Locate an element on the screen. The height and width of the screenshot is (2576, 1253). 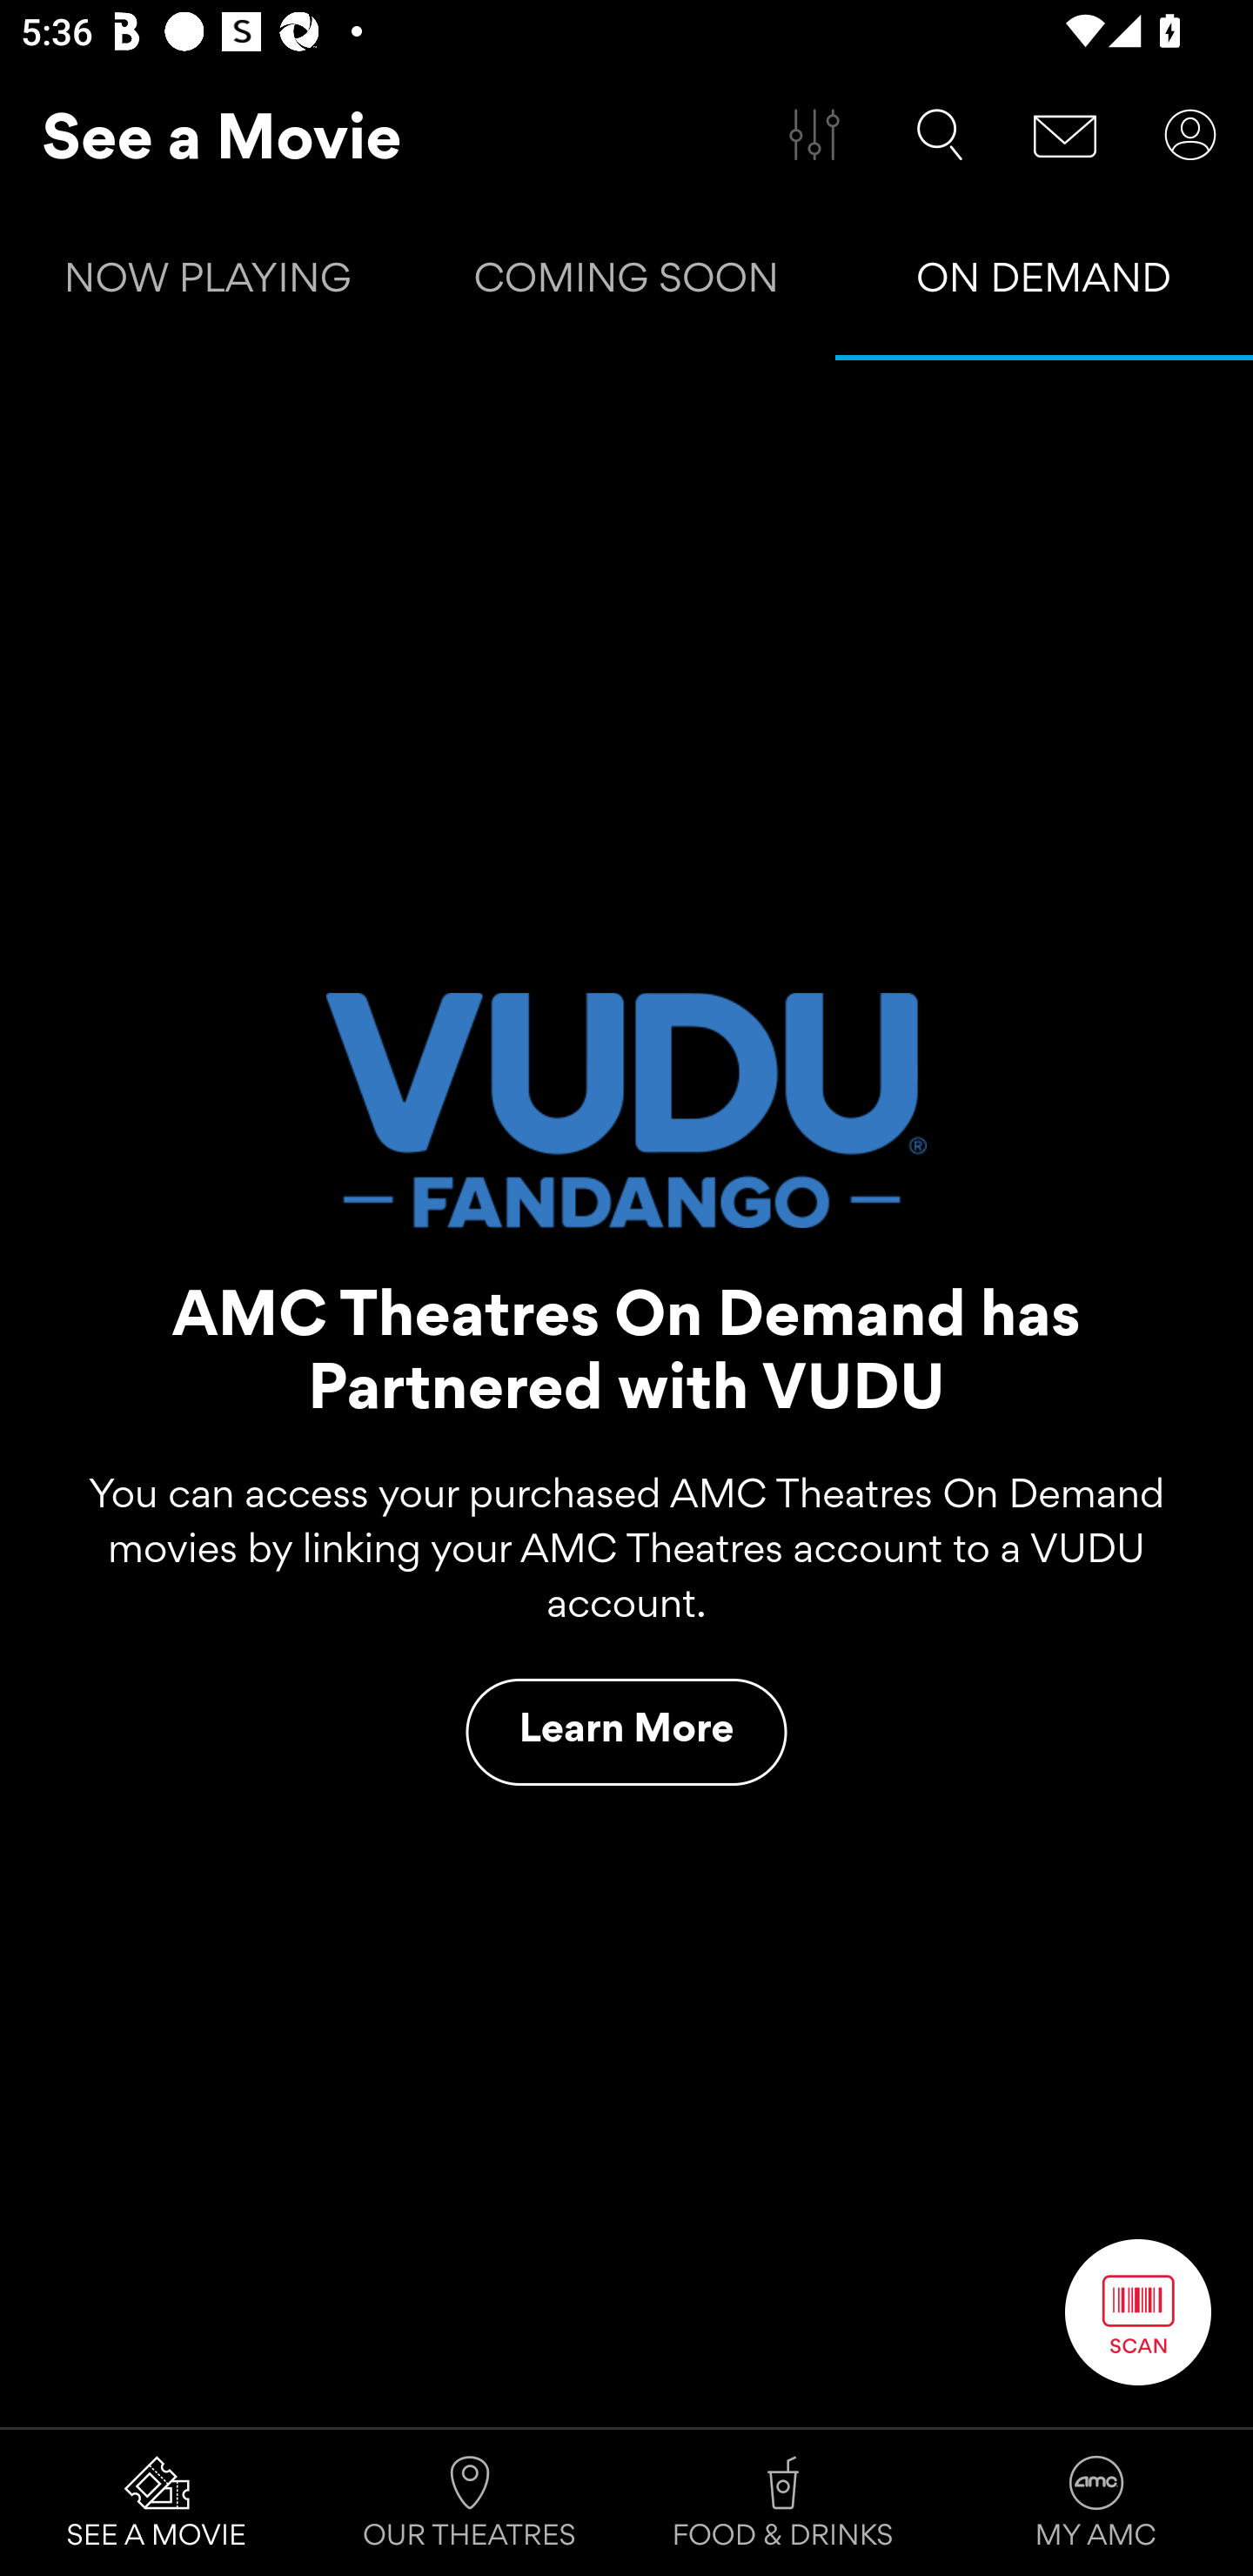
MY AMC
Tab 4 of 4 is located at coordinates (1096, 2503).